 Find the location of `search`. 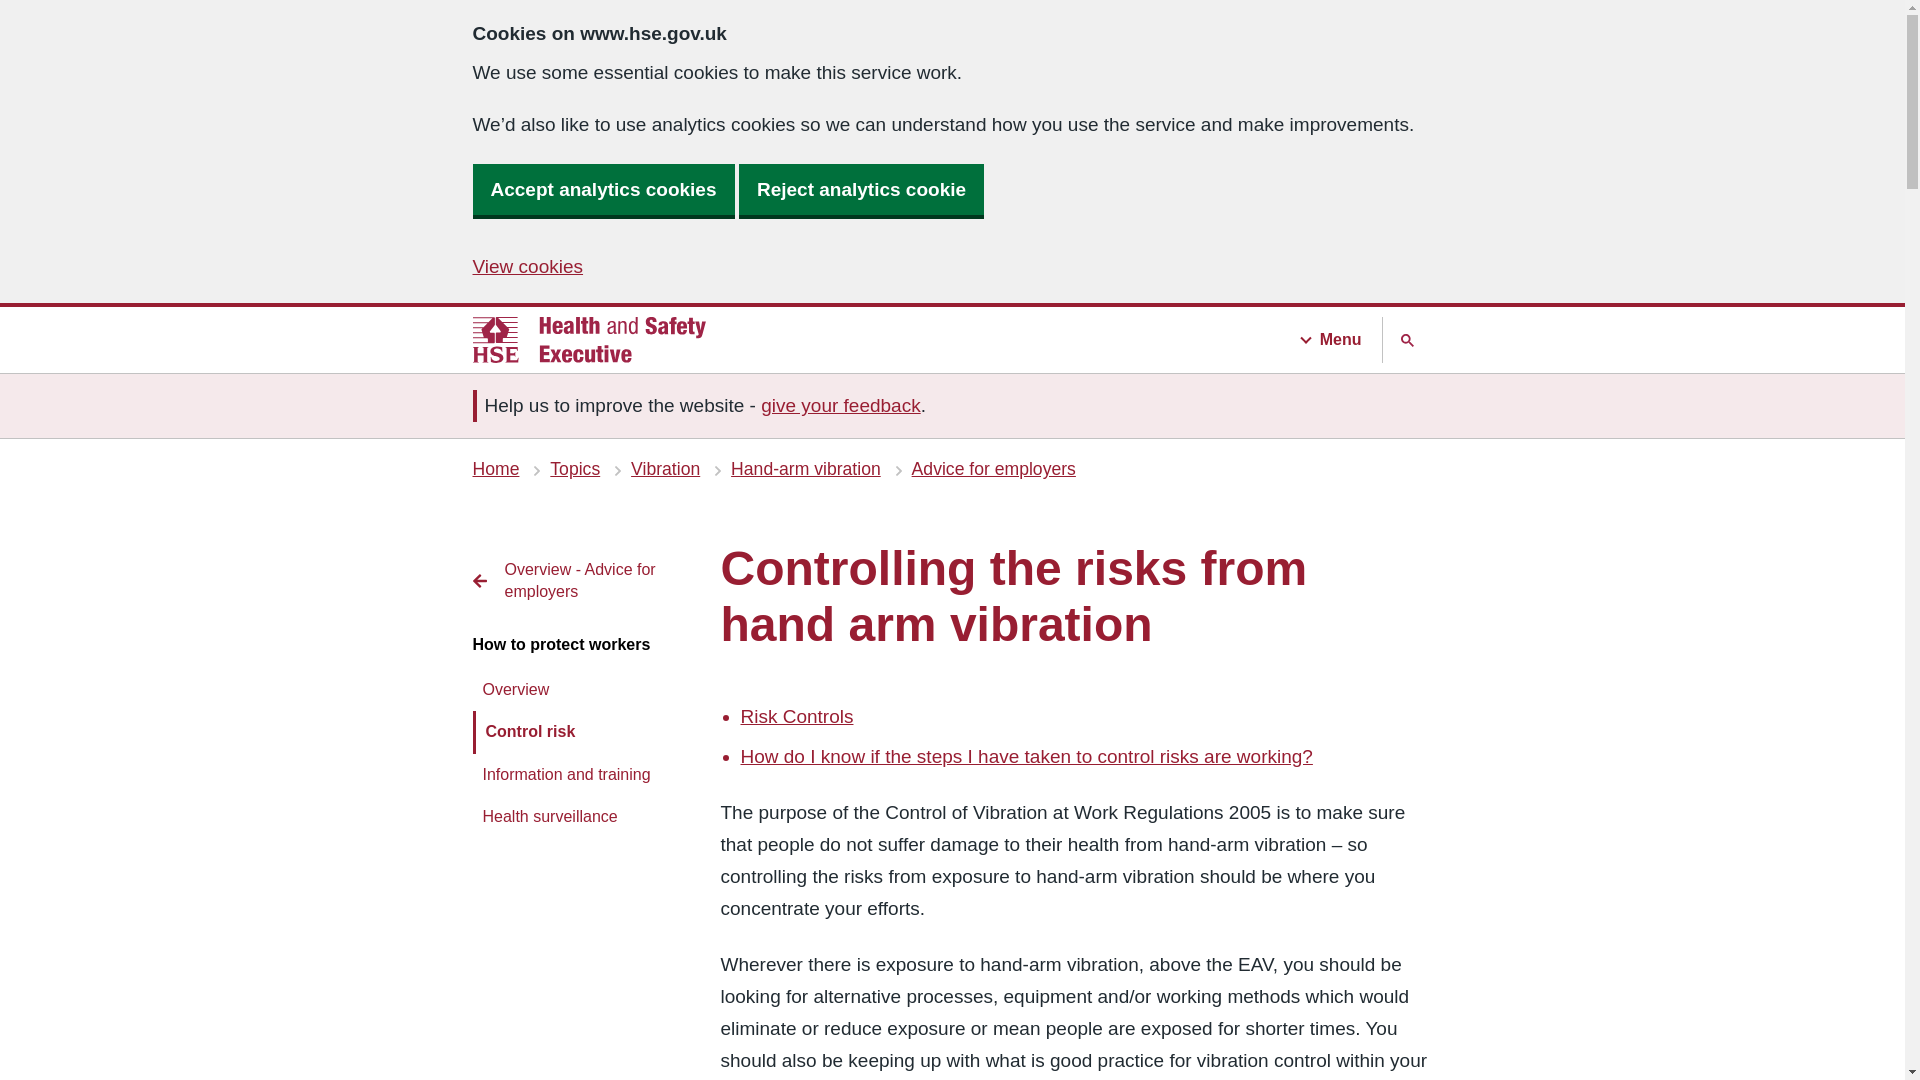

search is located at coordinates (40, 12).